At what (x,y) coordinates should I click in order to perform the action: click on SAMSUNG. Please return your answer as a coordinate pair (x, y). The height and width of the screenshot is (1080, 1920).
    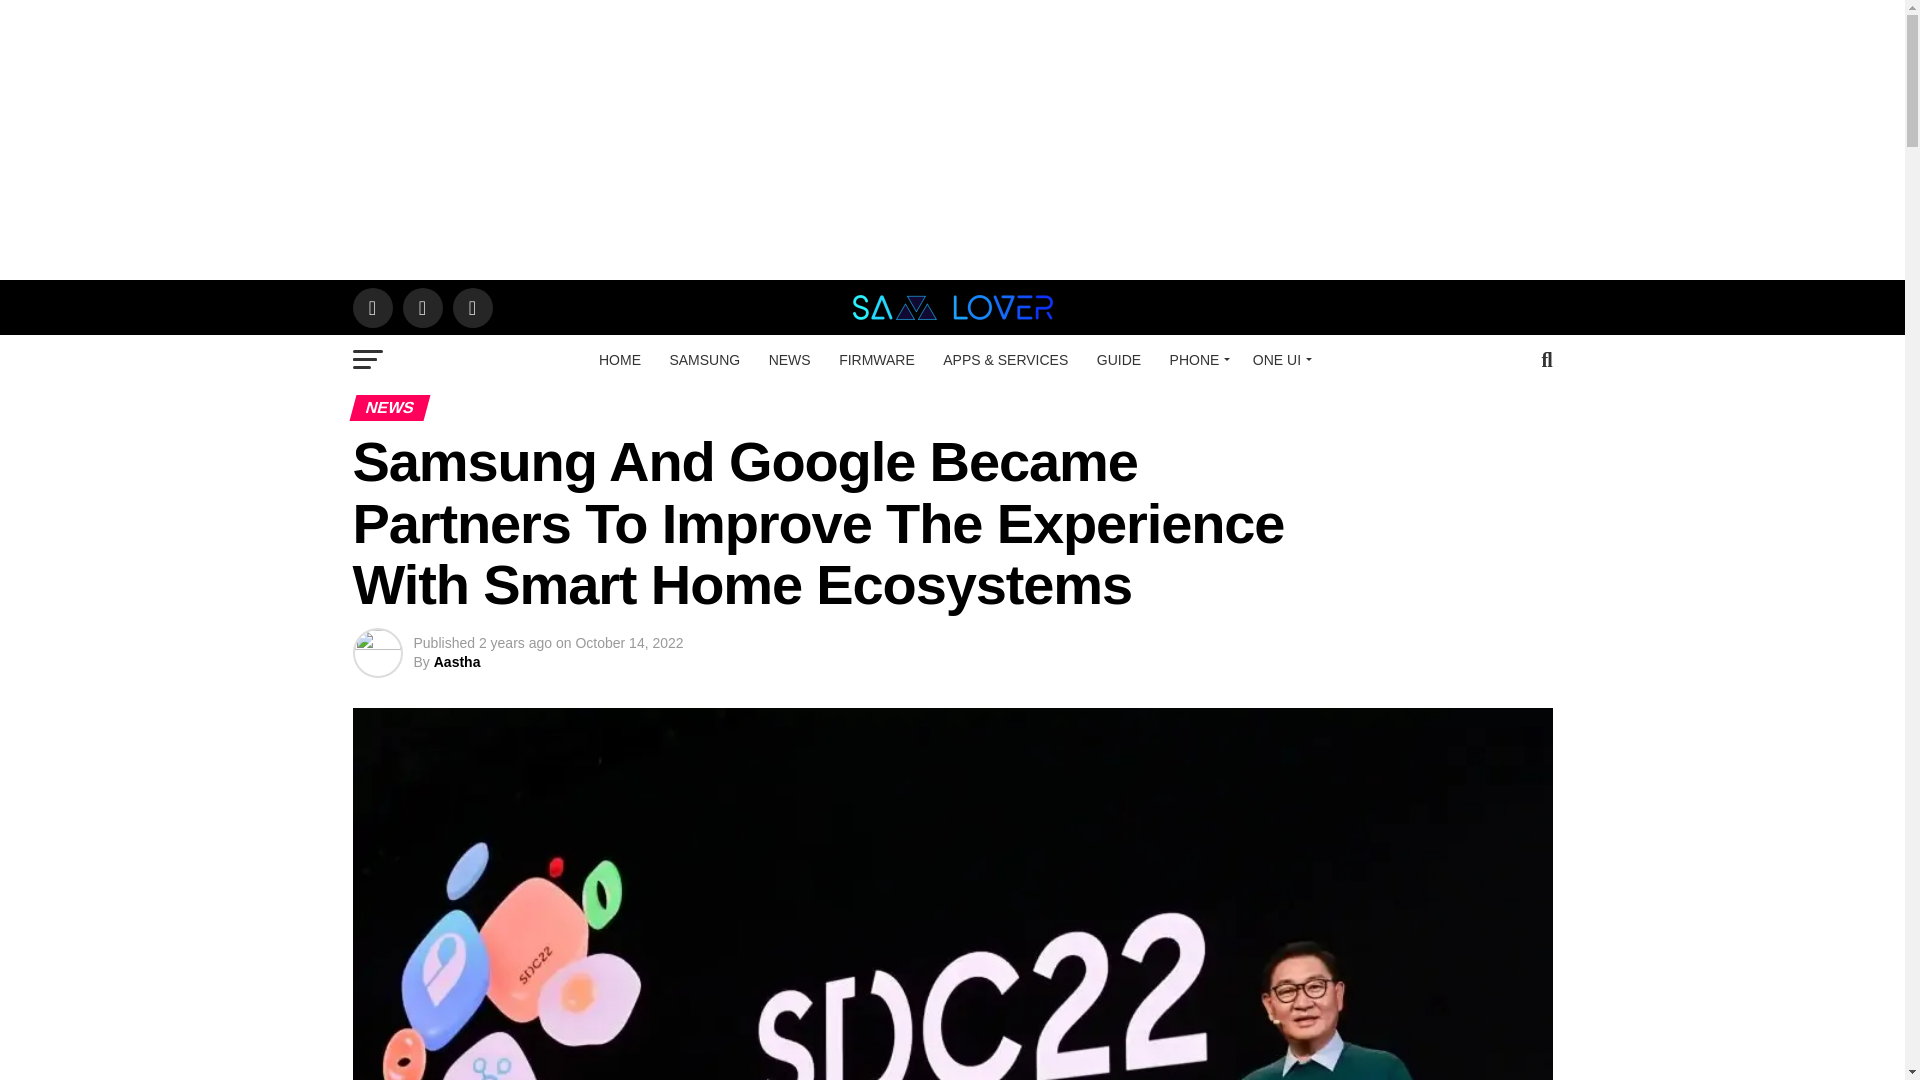
    Looking at the image, I should click on (704, 359).